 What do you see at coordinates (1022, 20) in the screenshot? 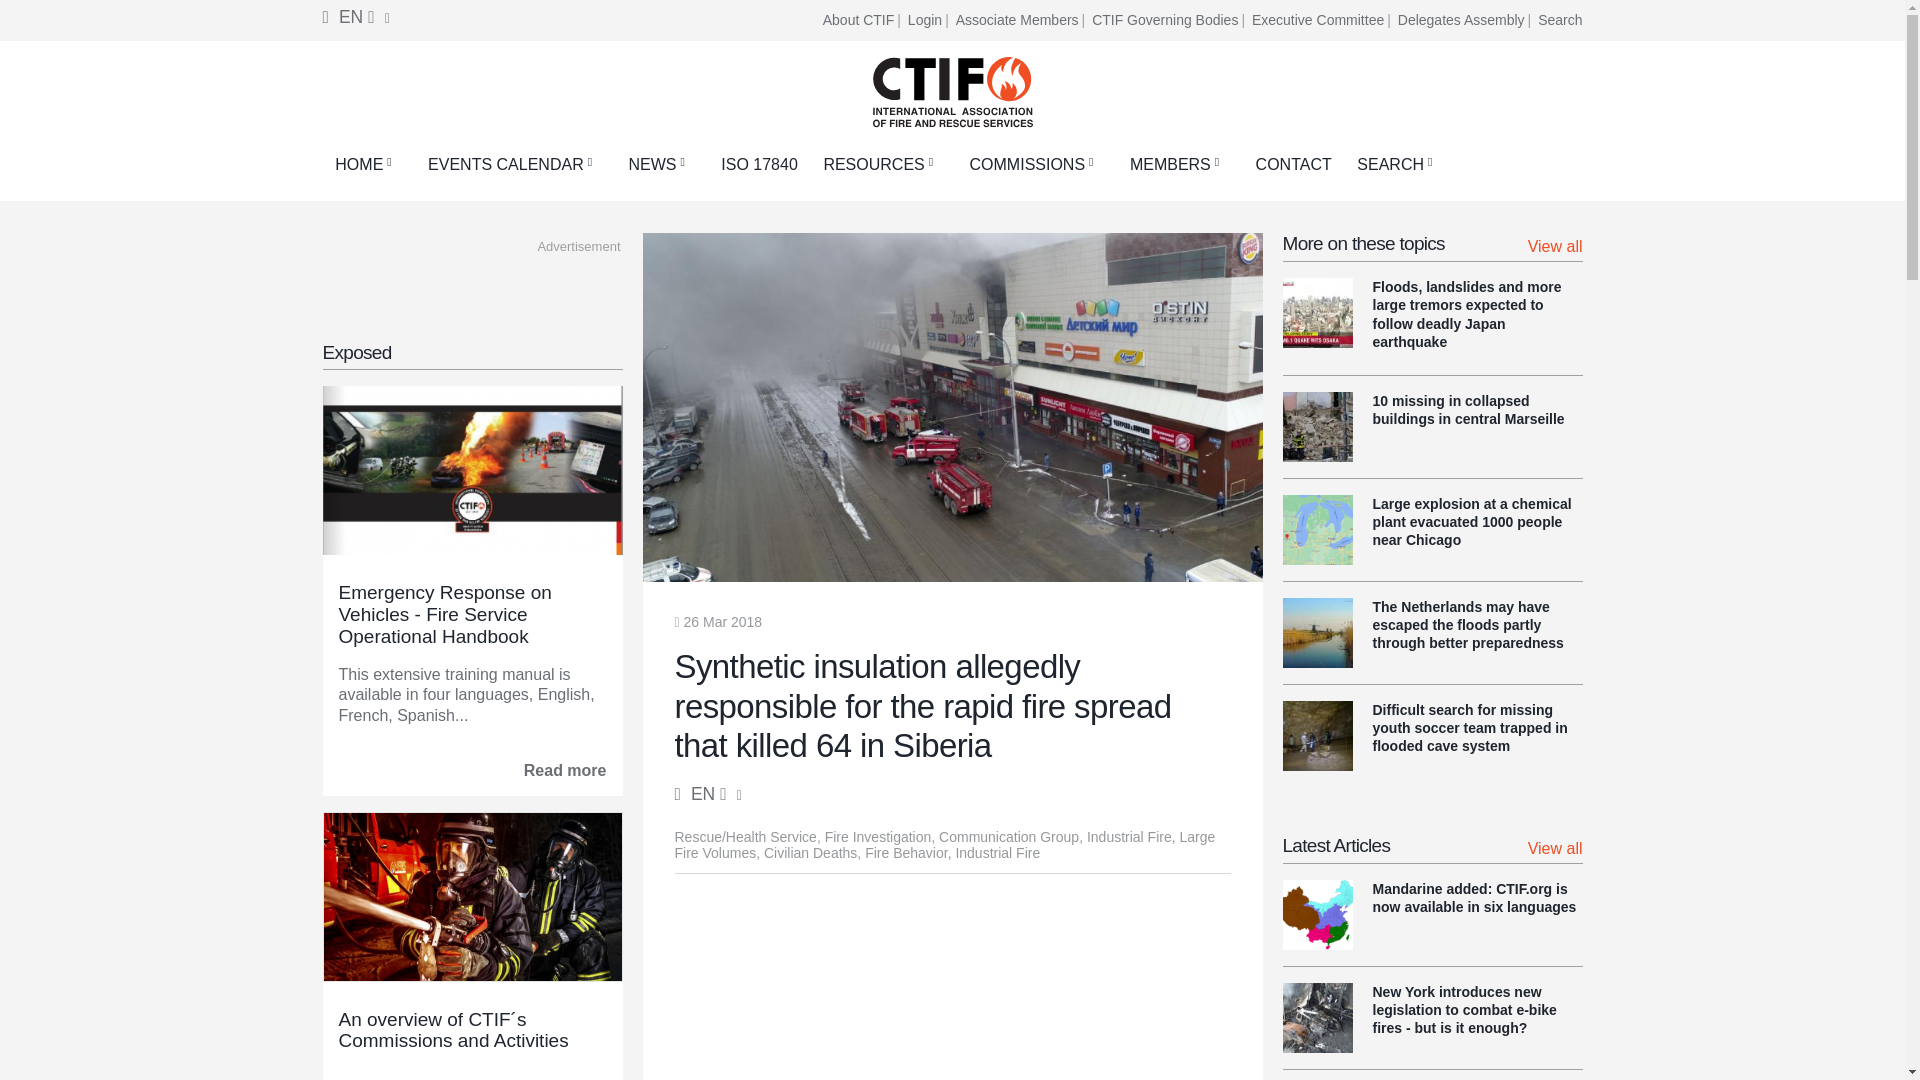
I see `Associate Members` at bounding box center [1022, 20].